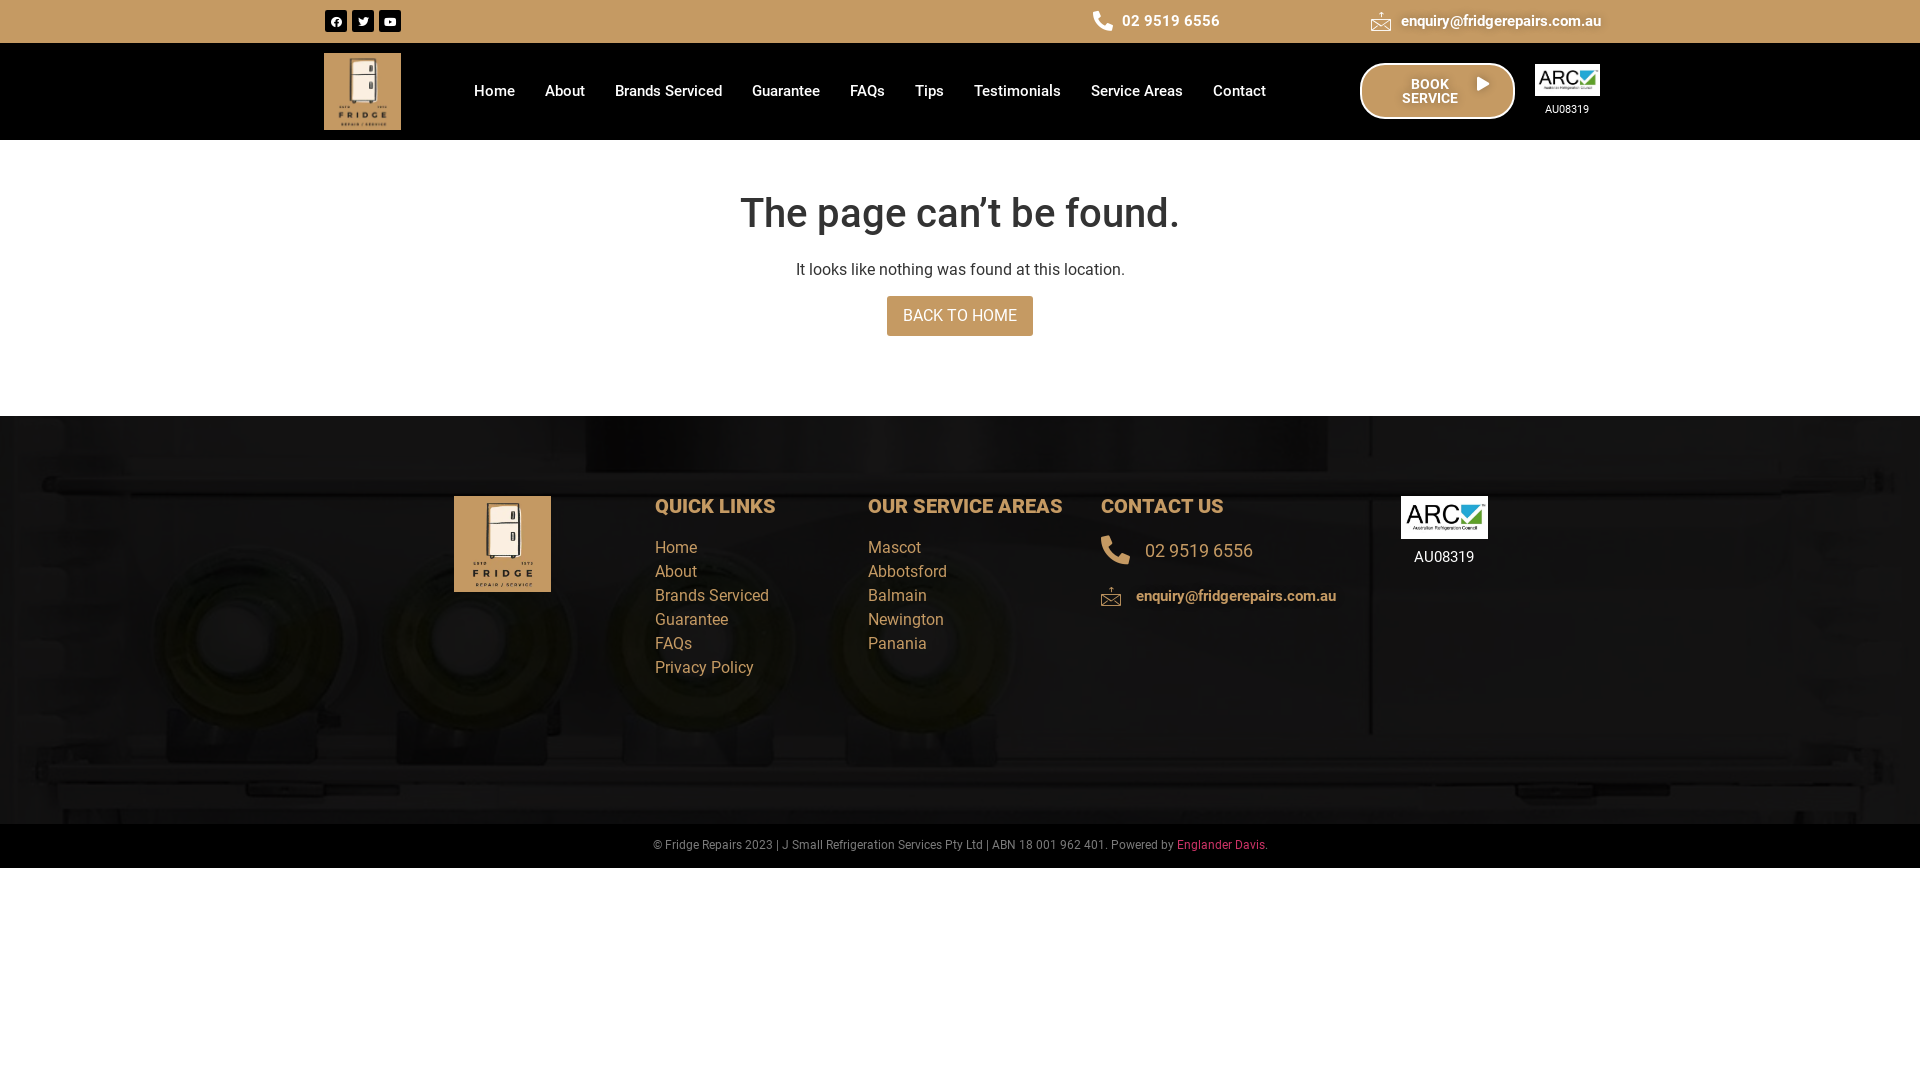 Image resolution: width=1920 pixels, height=1080 pixels. I want to click on AU08319, so click(1568, 110).